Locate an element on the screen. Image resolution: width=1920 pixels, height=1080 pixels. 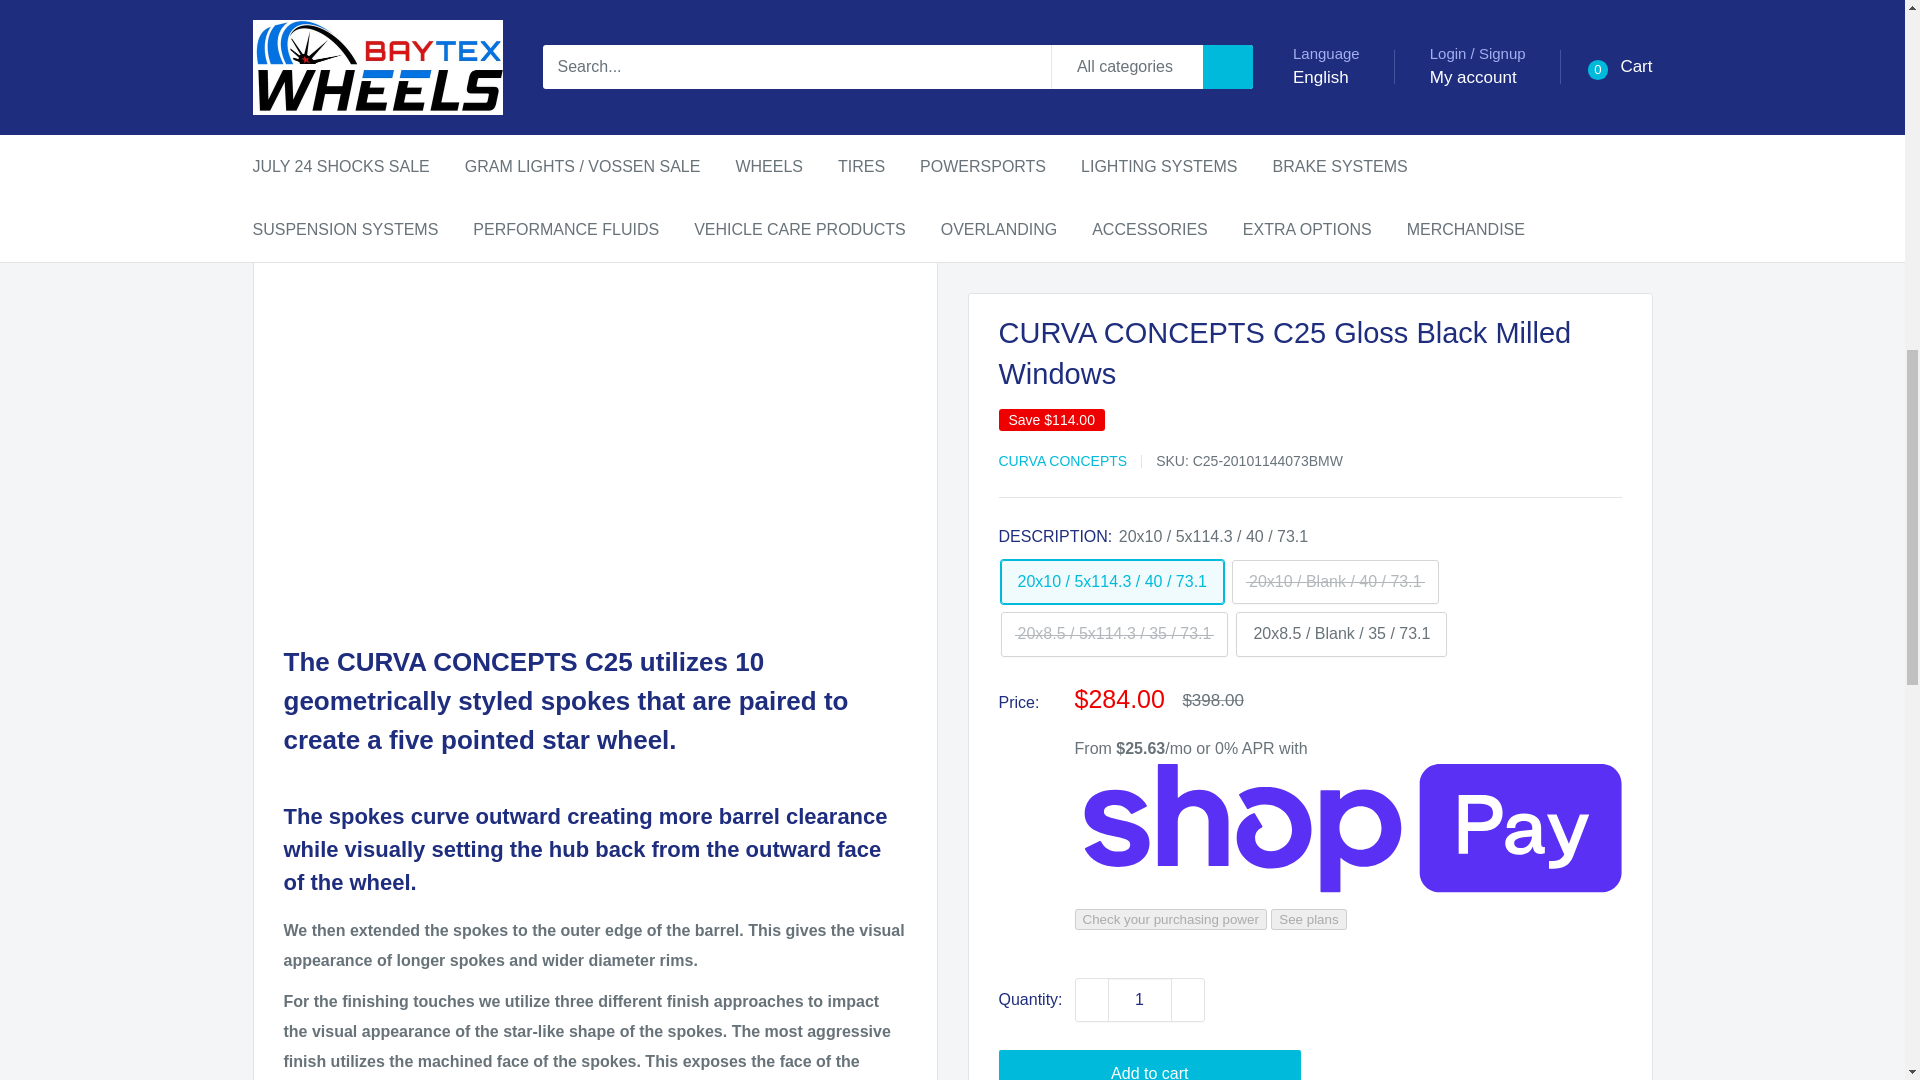
Decrease quantity by 1 is located at coordinates (1091, 14).